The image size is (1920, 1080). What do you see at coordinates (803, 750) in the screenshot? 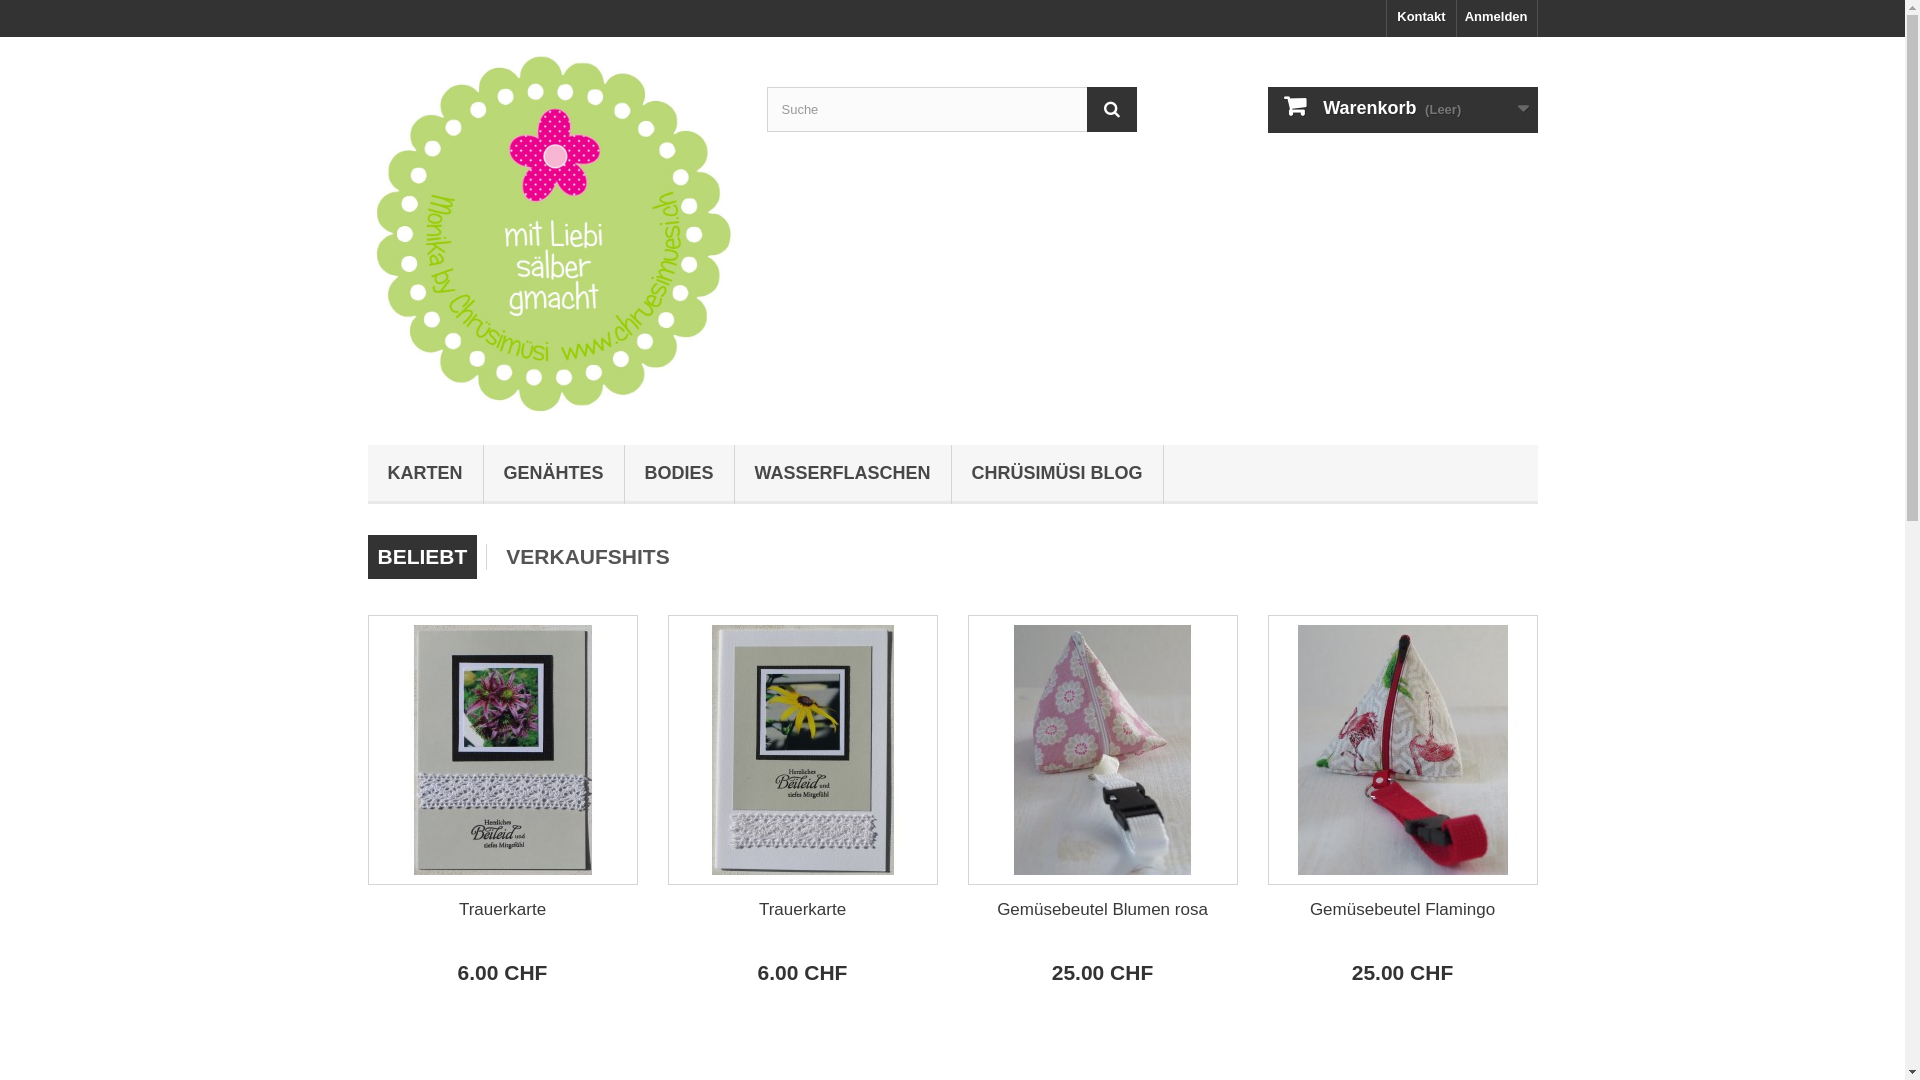
I see `Trauerkarte` at bounding box center [803, 750].